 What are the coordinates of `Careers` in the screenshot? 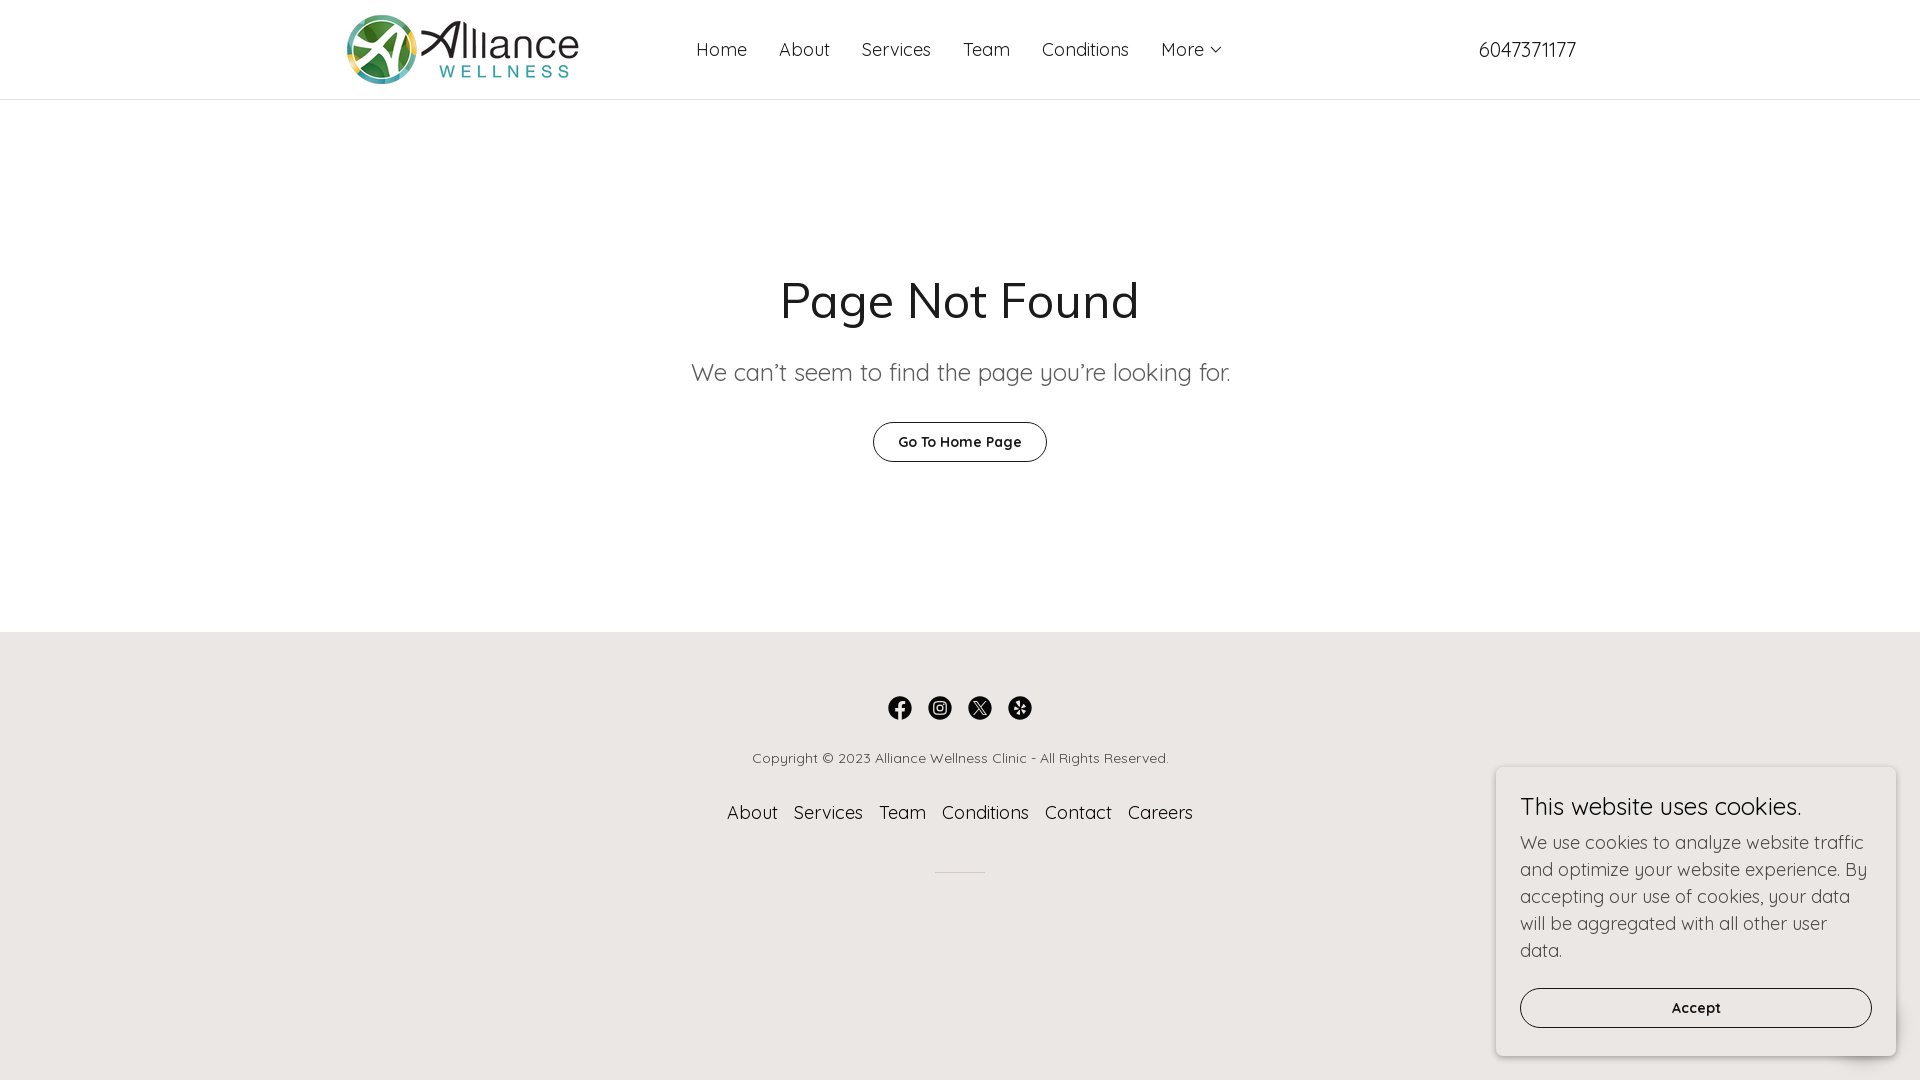 It's located at (1160, 812).